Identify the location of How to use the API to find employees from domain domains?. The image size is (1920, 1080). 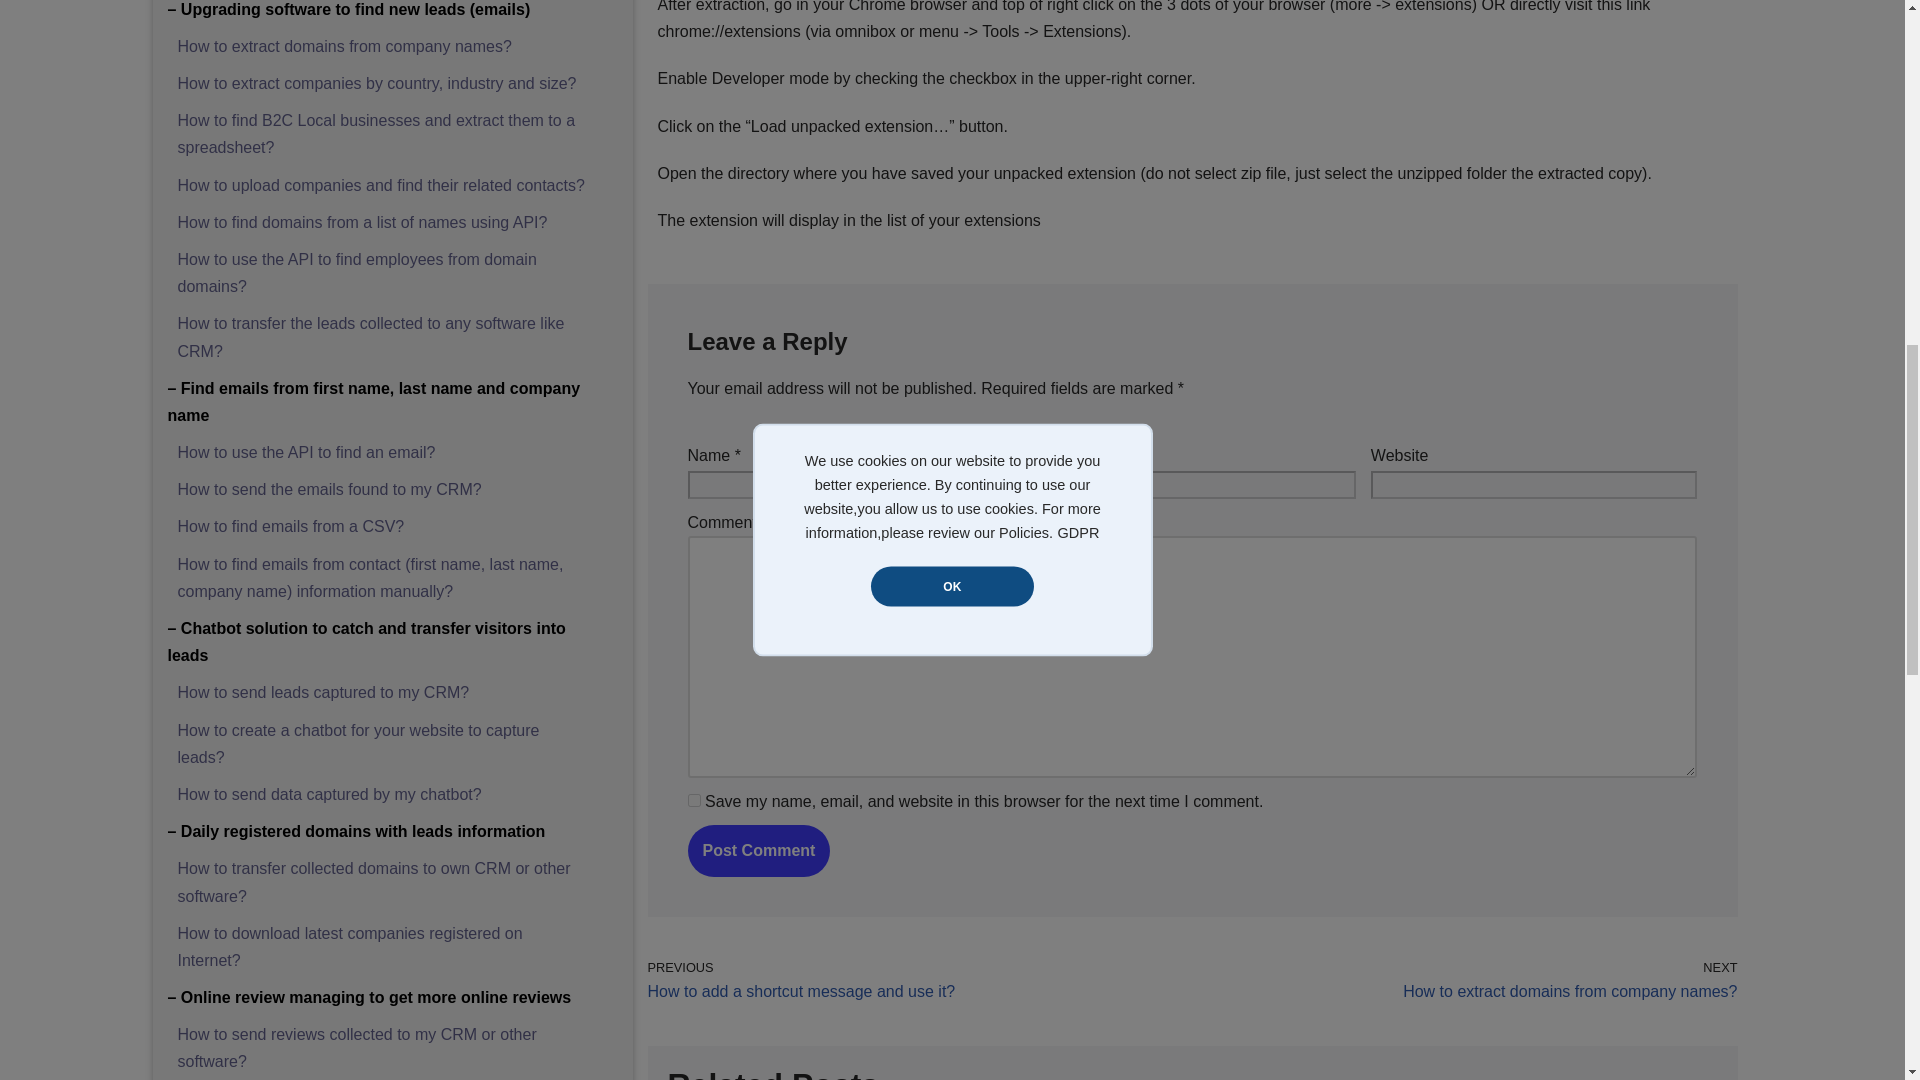
(358, 272).